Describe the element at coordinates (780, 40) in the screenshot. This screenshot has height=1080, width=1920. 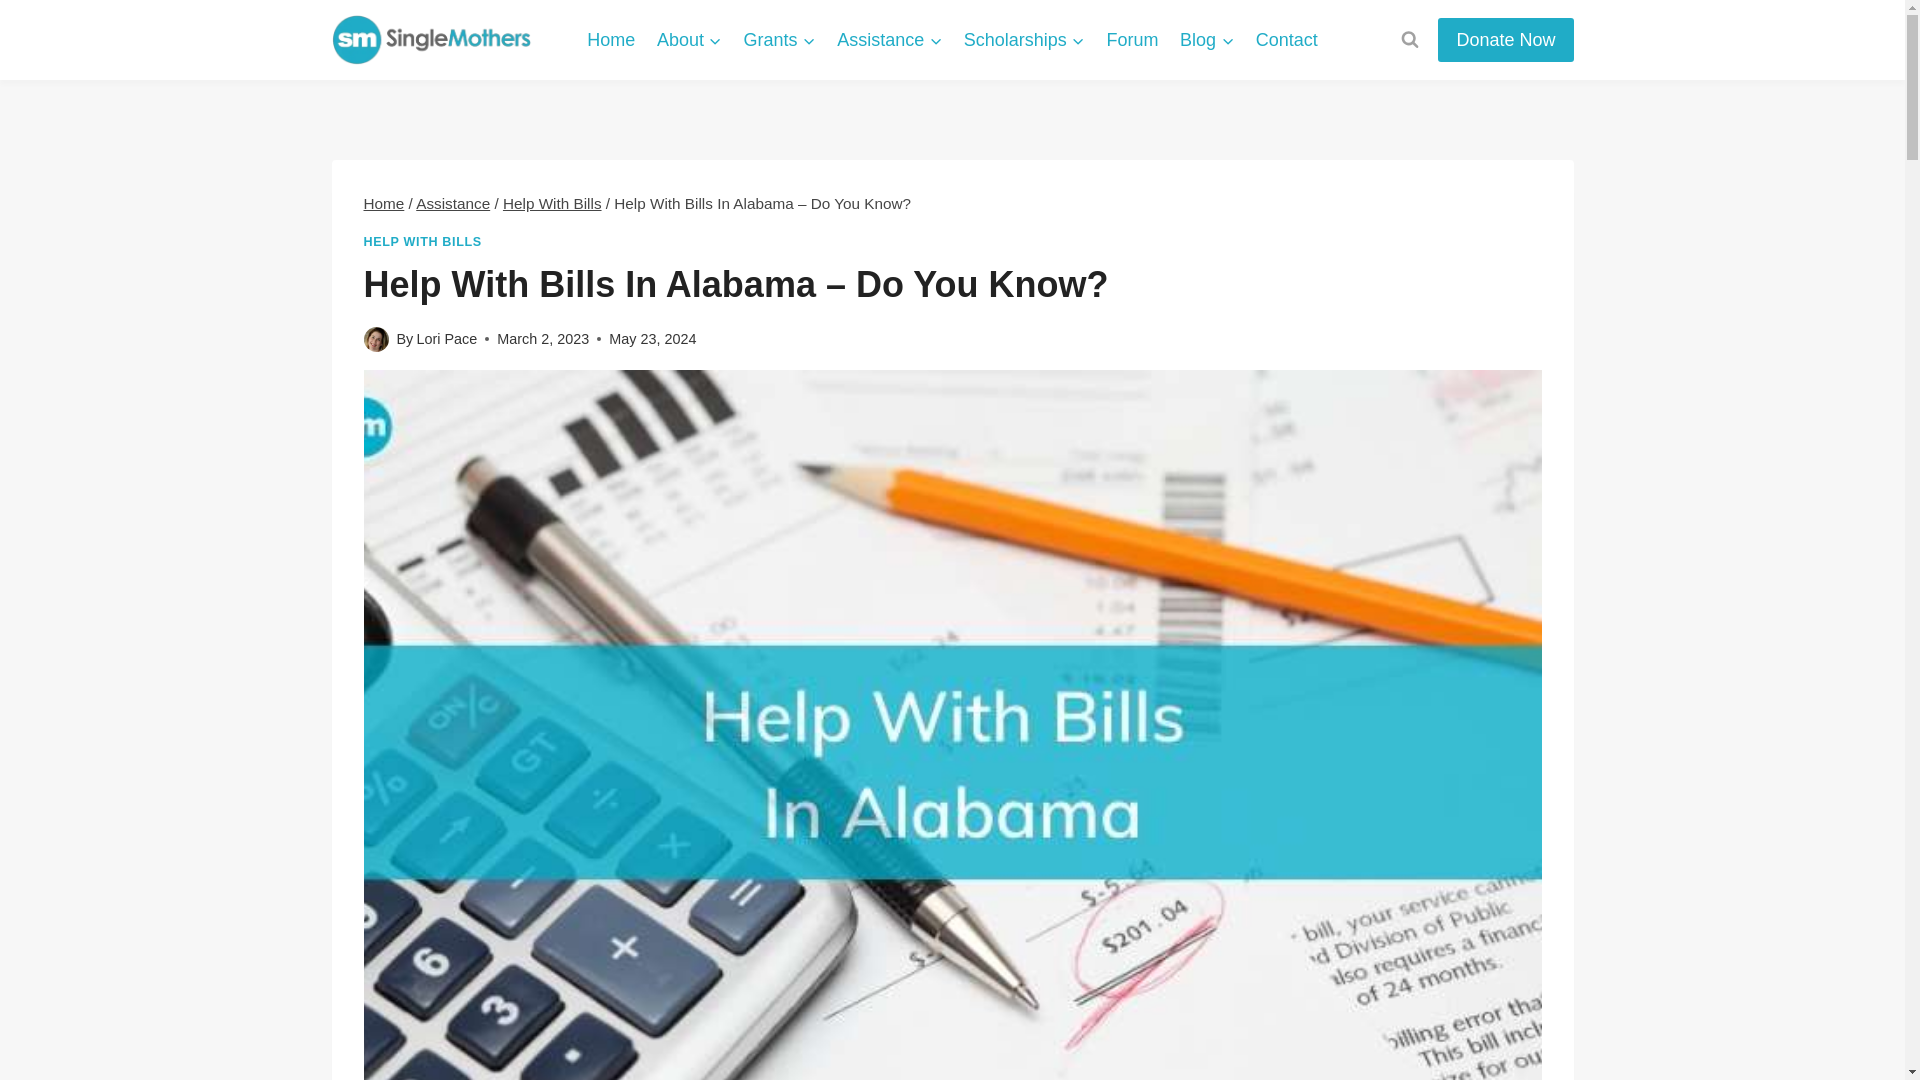
I see `Grants` at that location.